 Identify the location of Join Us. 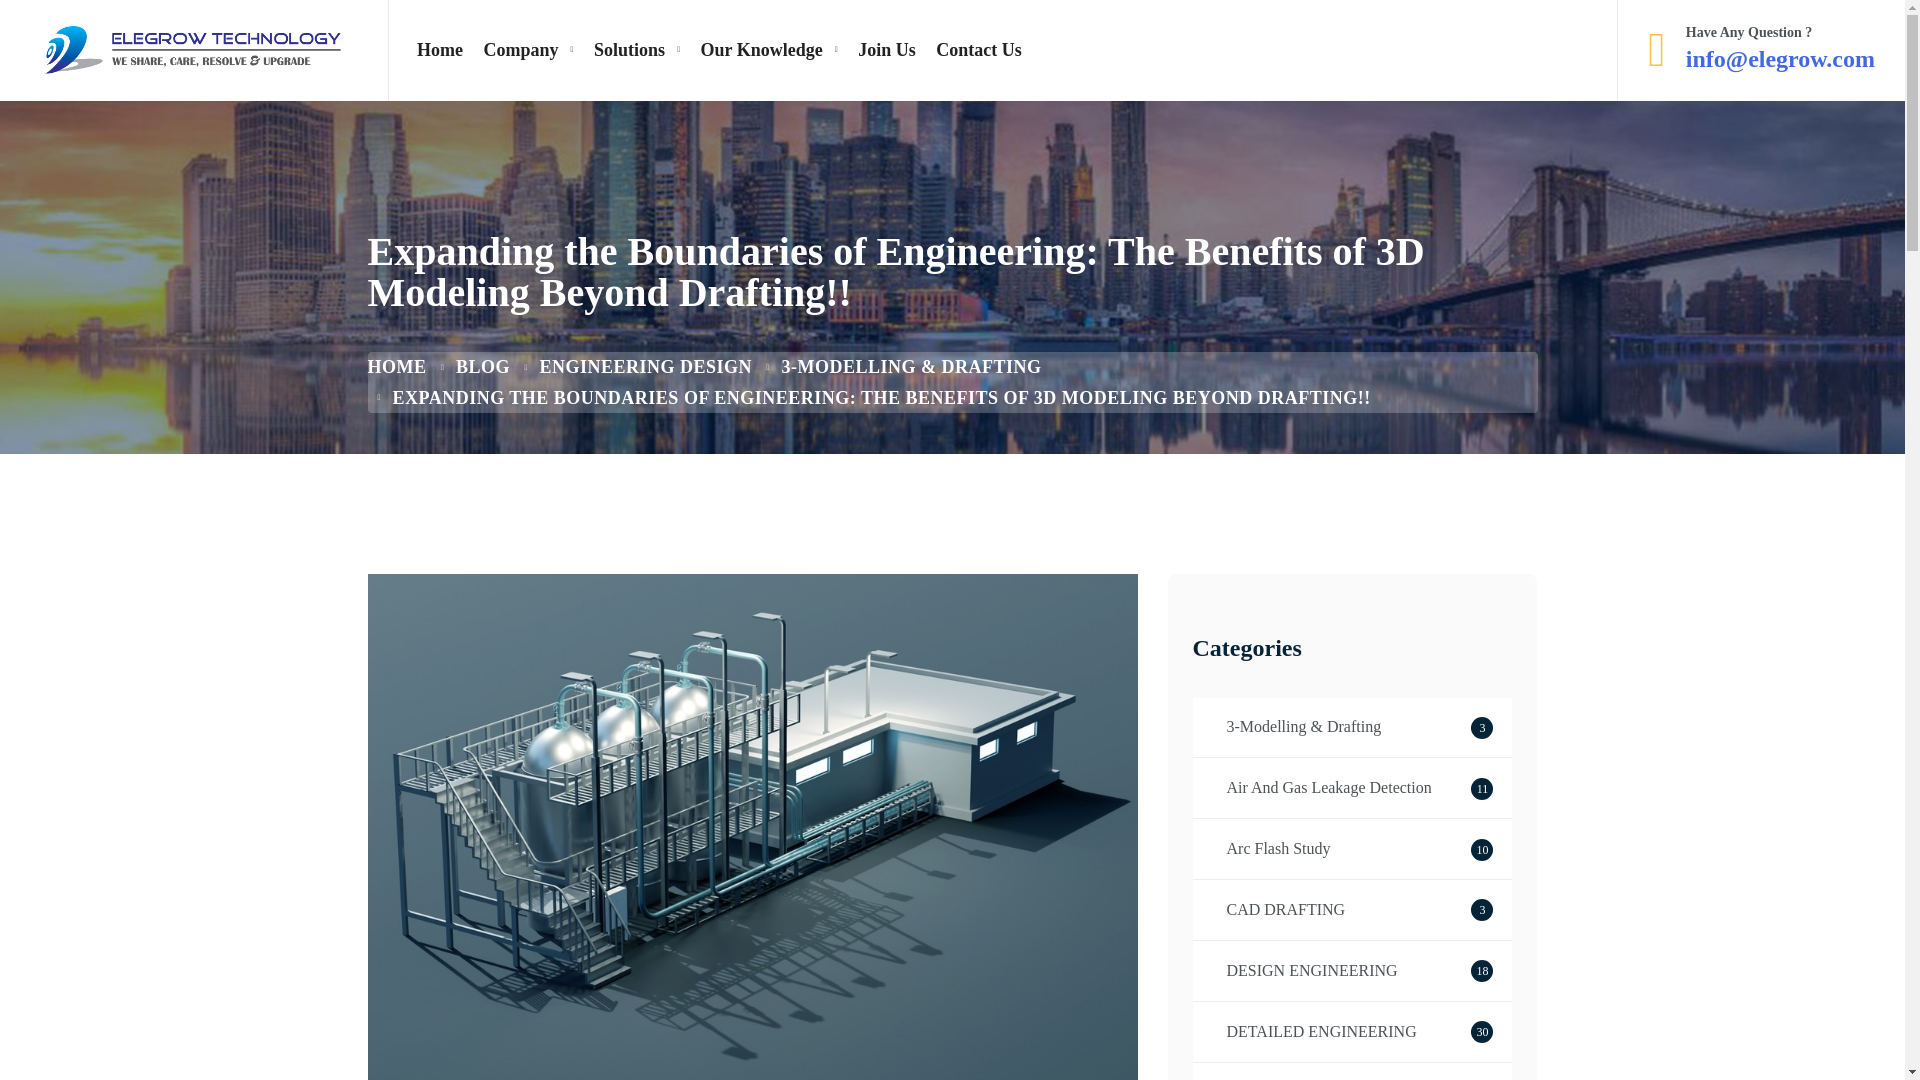
(1353, 788).